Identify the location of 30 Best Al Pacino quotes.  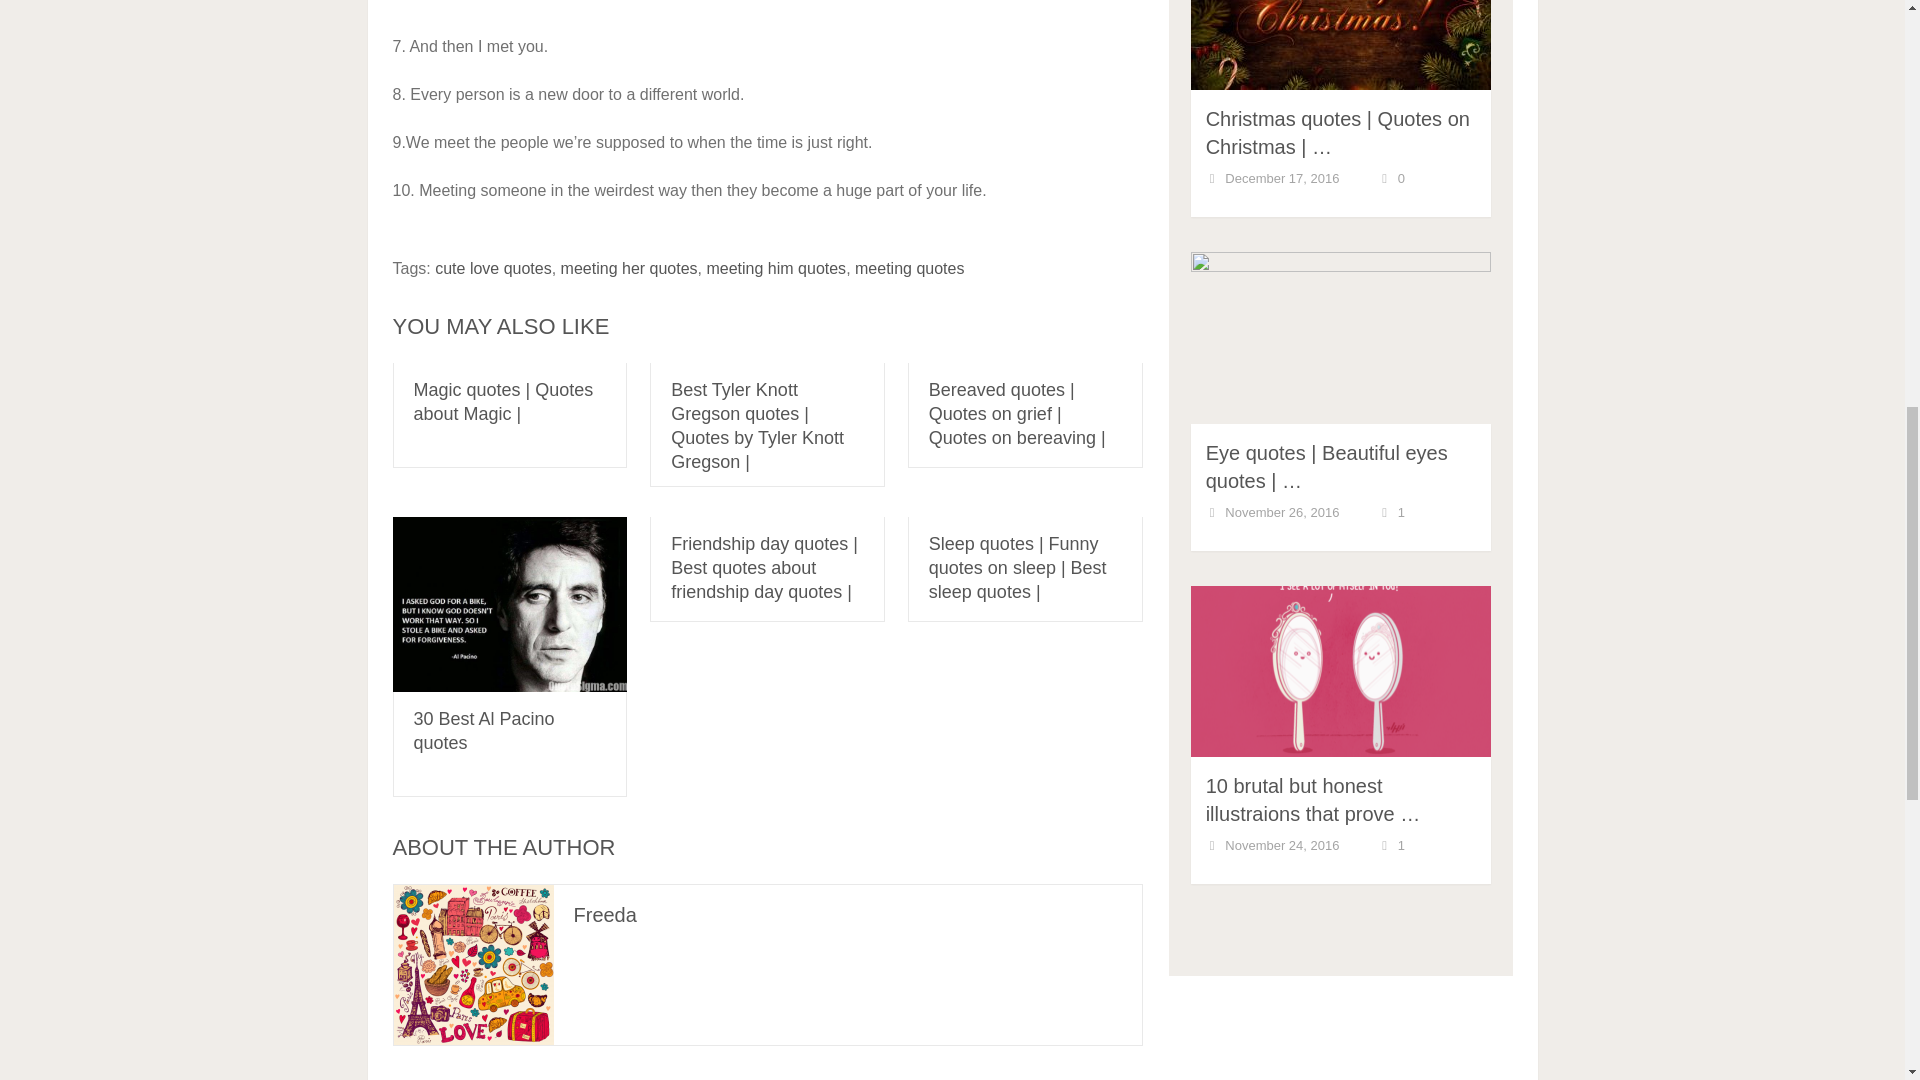
(484, 730).